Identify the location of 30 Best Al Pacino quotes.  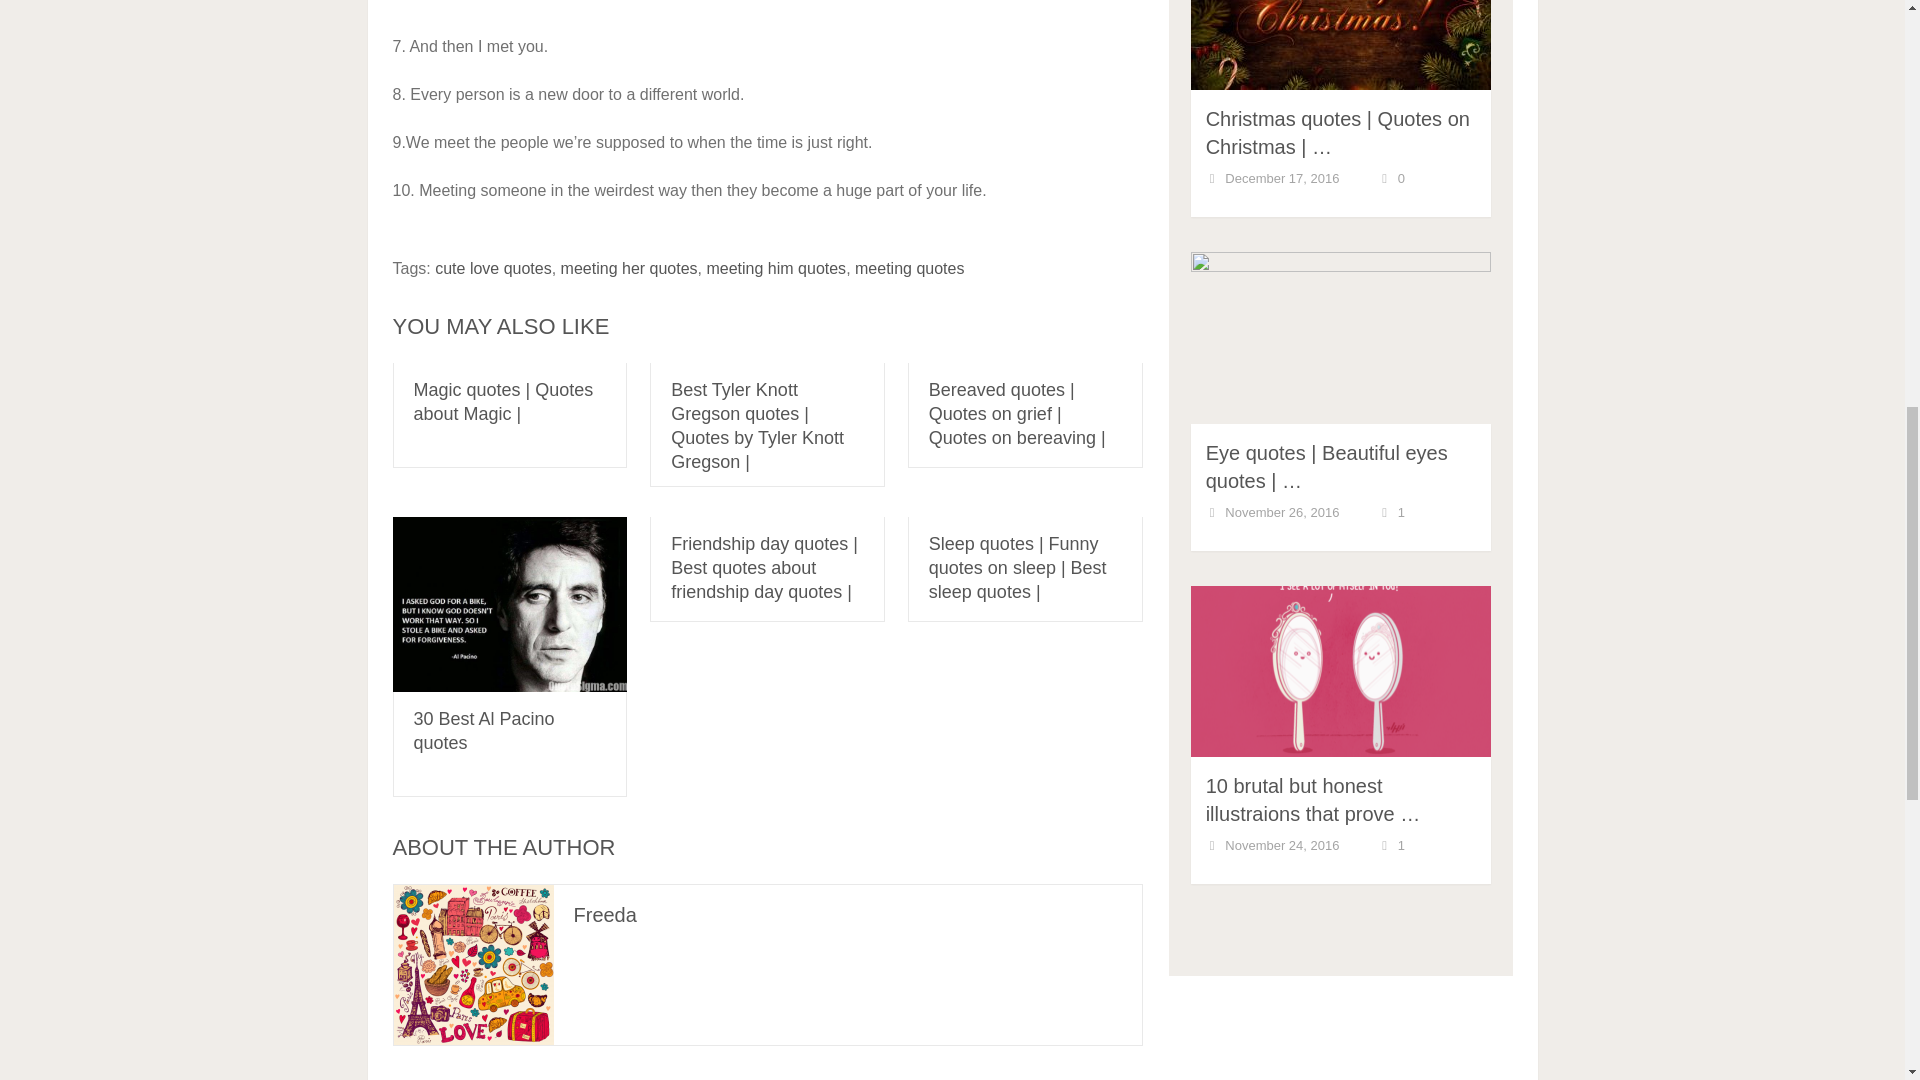
(484, 730).